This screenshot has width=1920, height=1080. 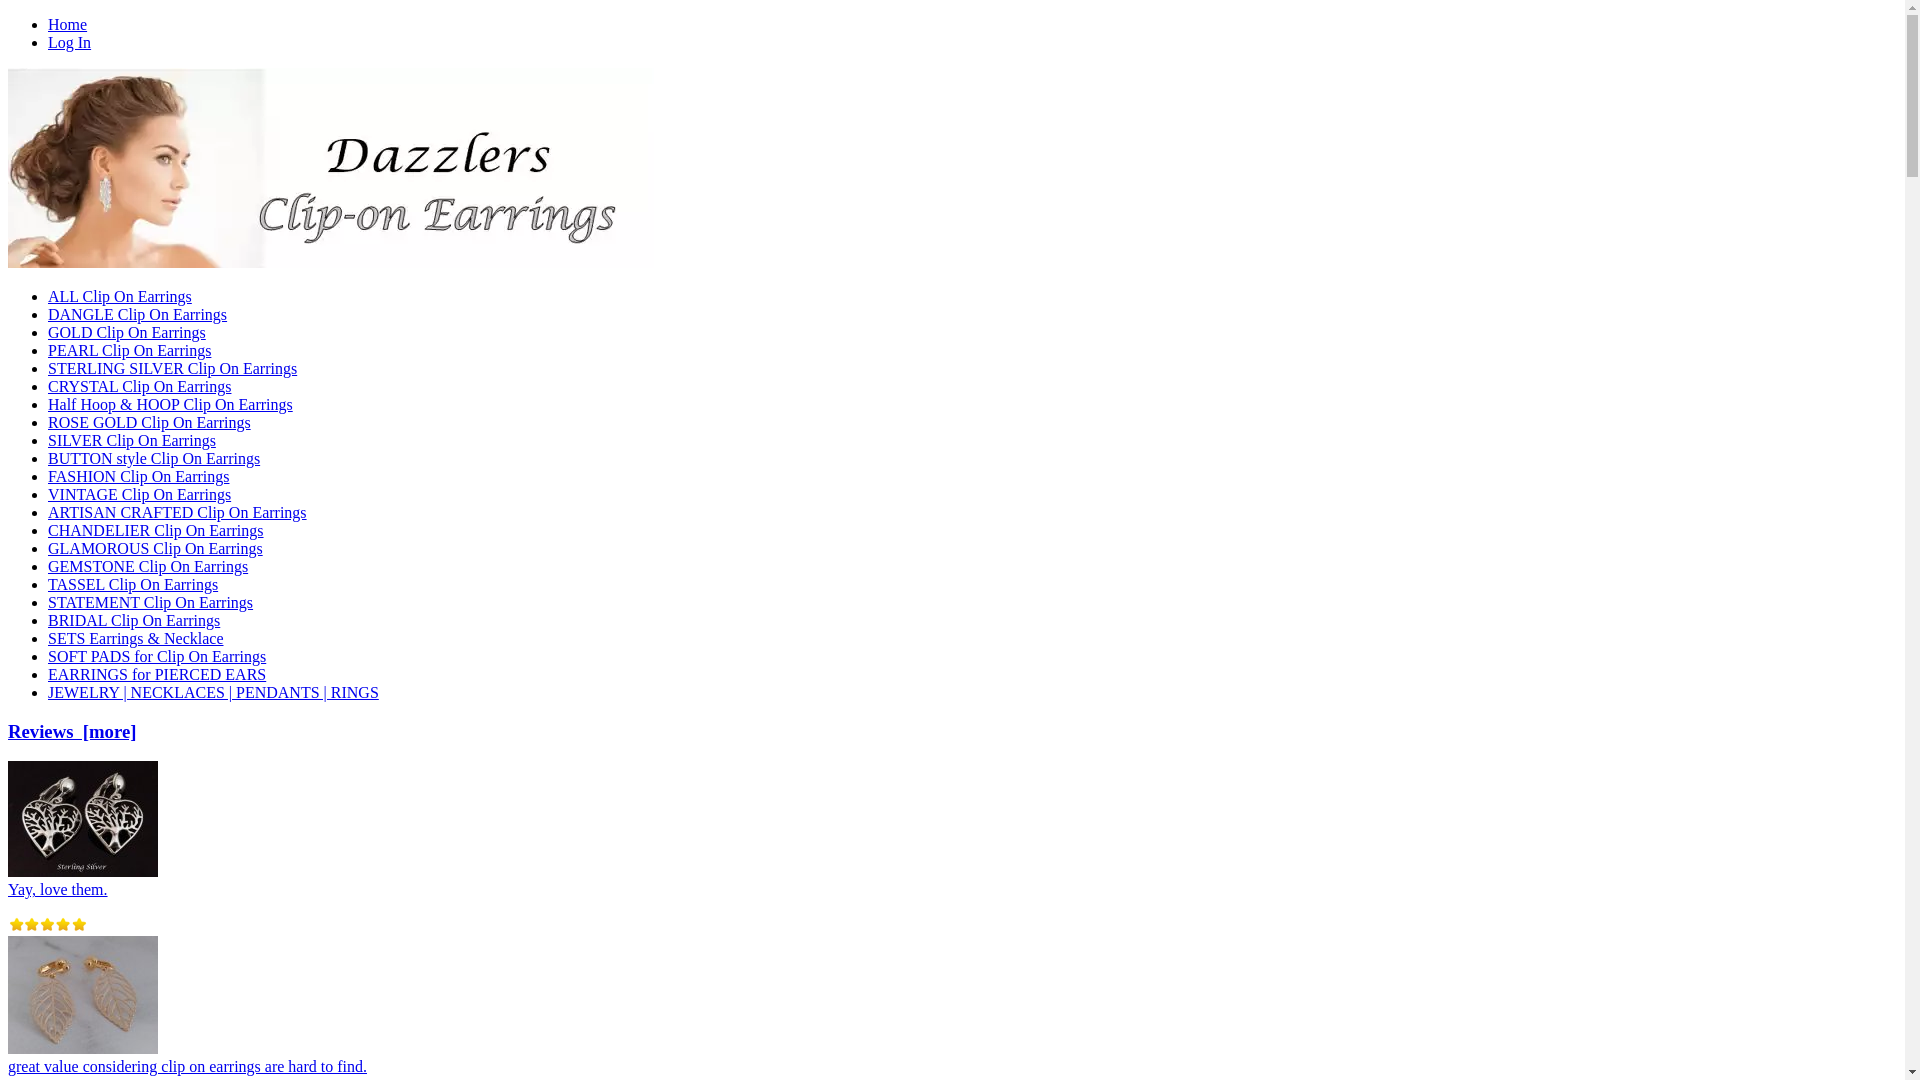 I want to click on EARRINGS for PIERCED EARS, so click(x=157, y=674).